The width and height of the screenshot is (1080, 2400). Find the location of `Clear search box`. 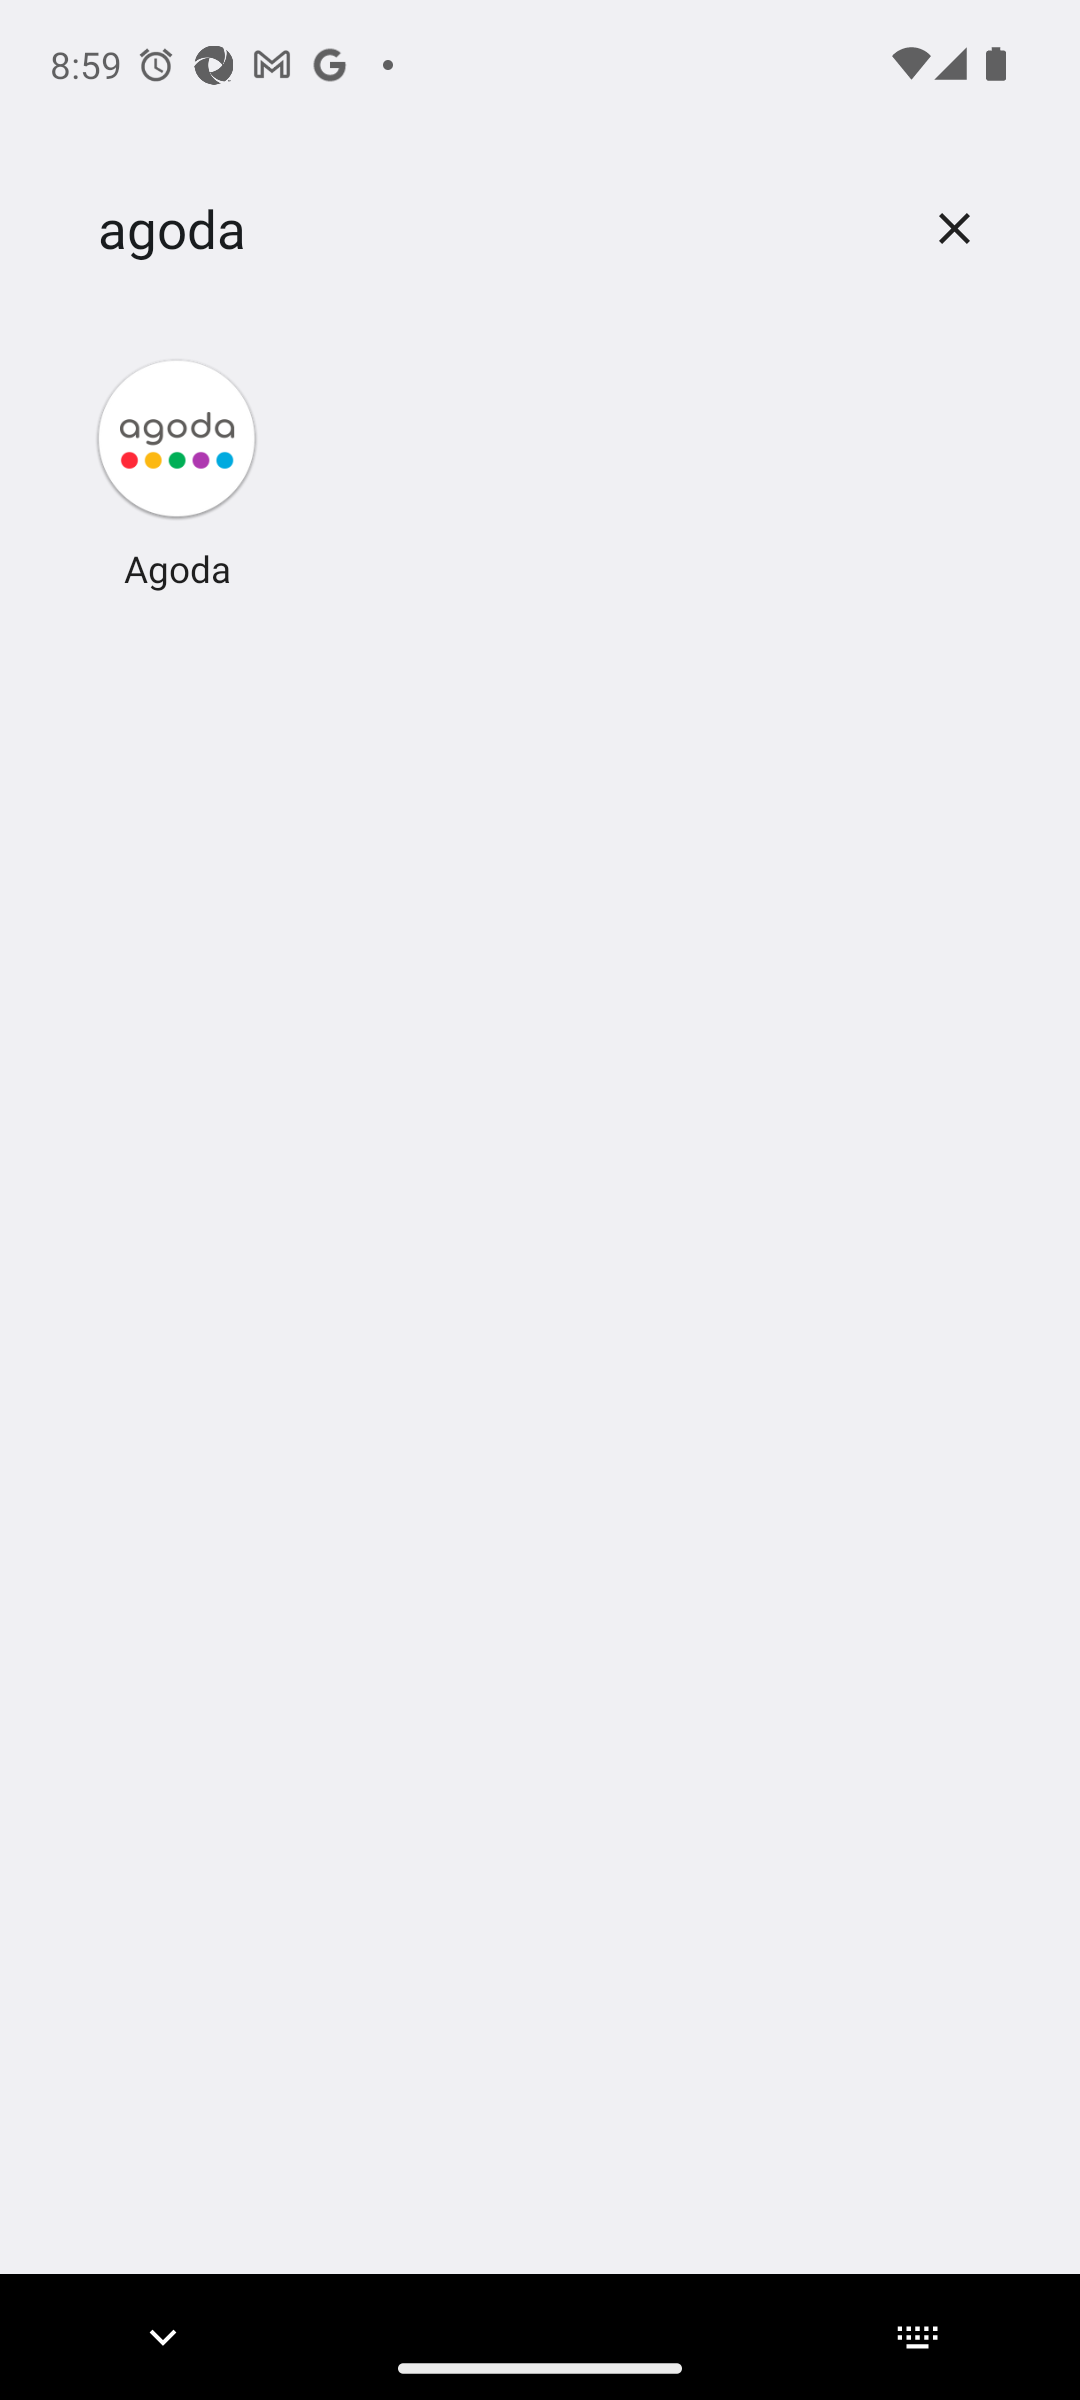

Clear search box is located at coordinates (954, 228).